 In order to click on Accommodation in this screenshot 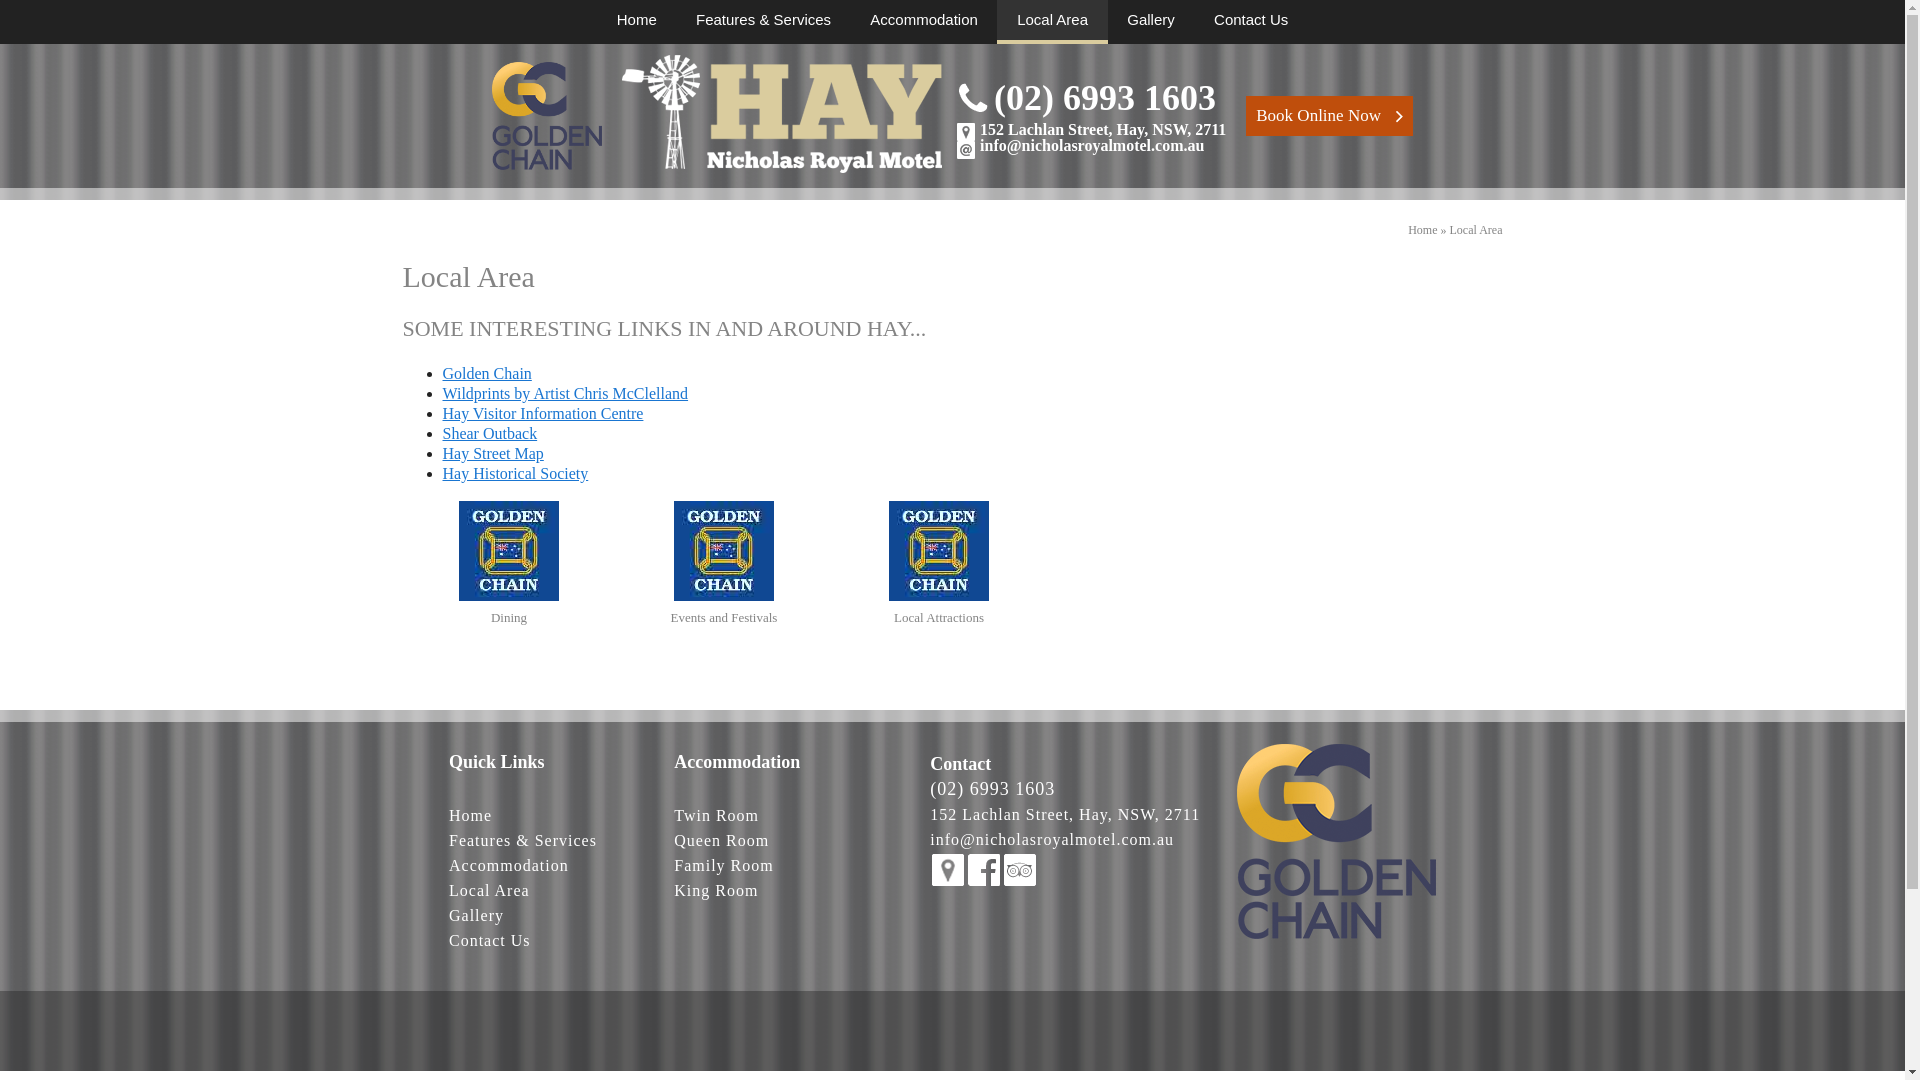, I will do `click(924, 20)`.